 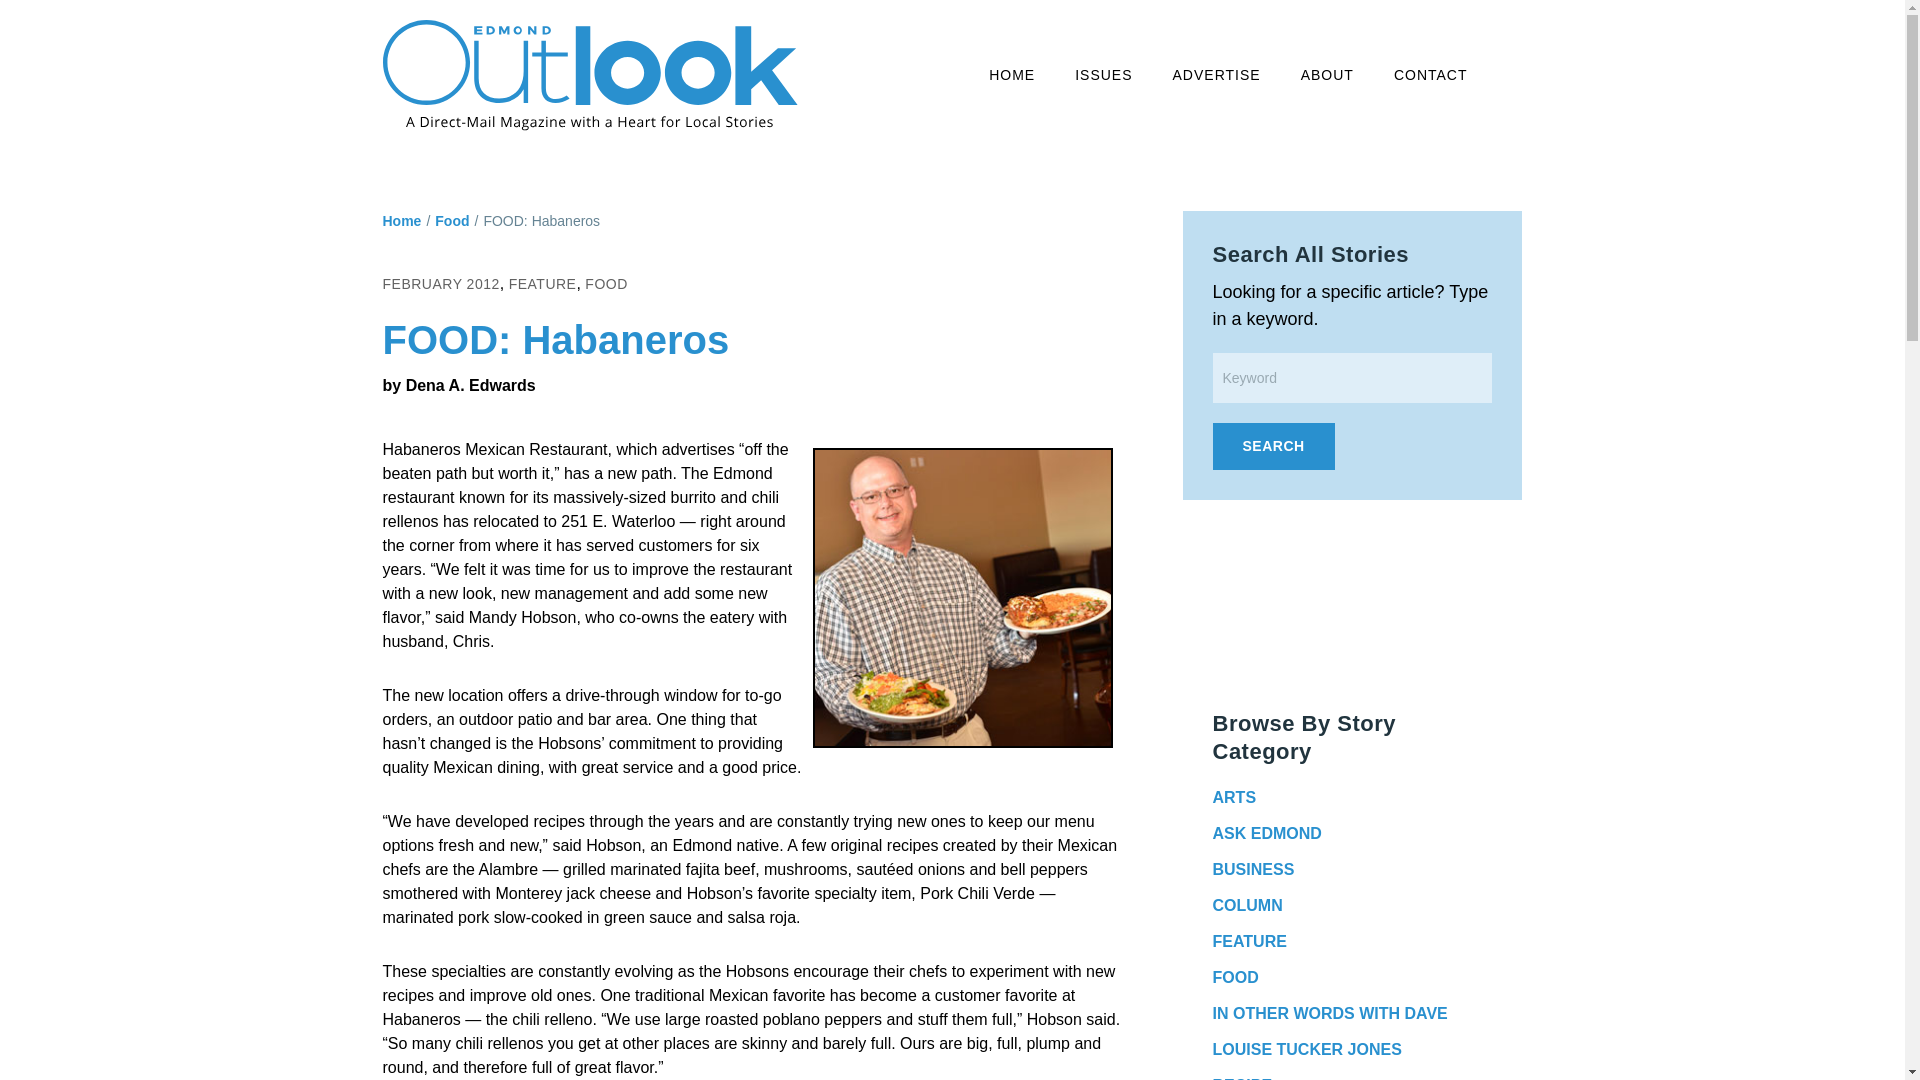 What do you see at coordinates (1233, 797) in the screenshot?
I see `ARTS` at bounding box center [1233, 797].